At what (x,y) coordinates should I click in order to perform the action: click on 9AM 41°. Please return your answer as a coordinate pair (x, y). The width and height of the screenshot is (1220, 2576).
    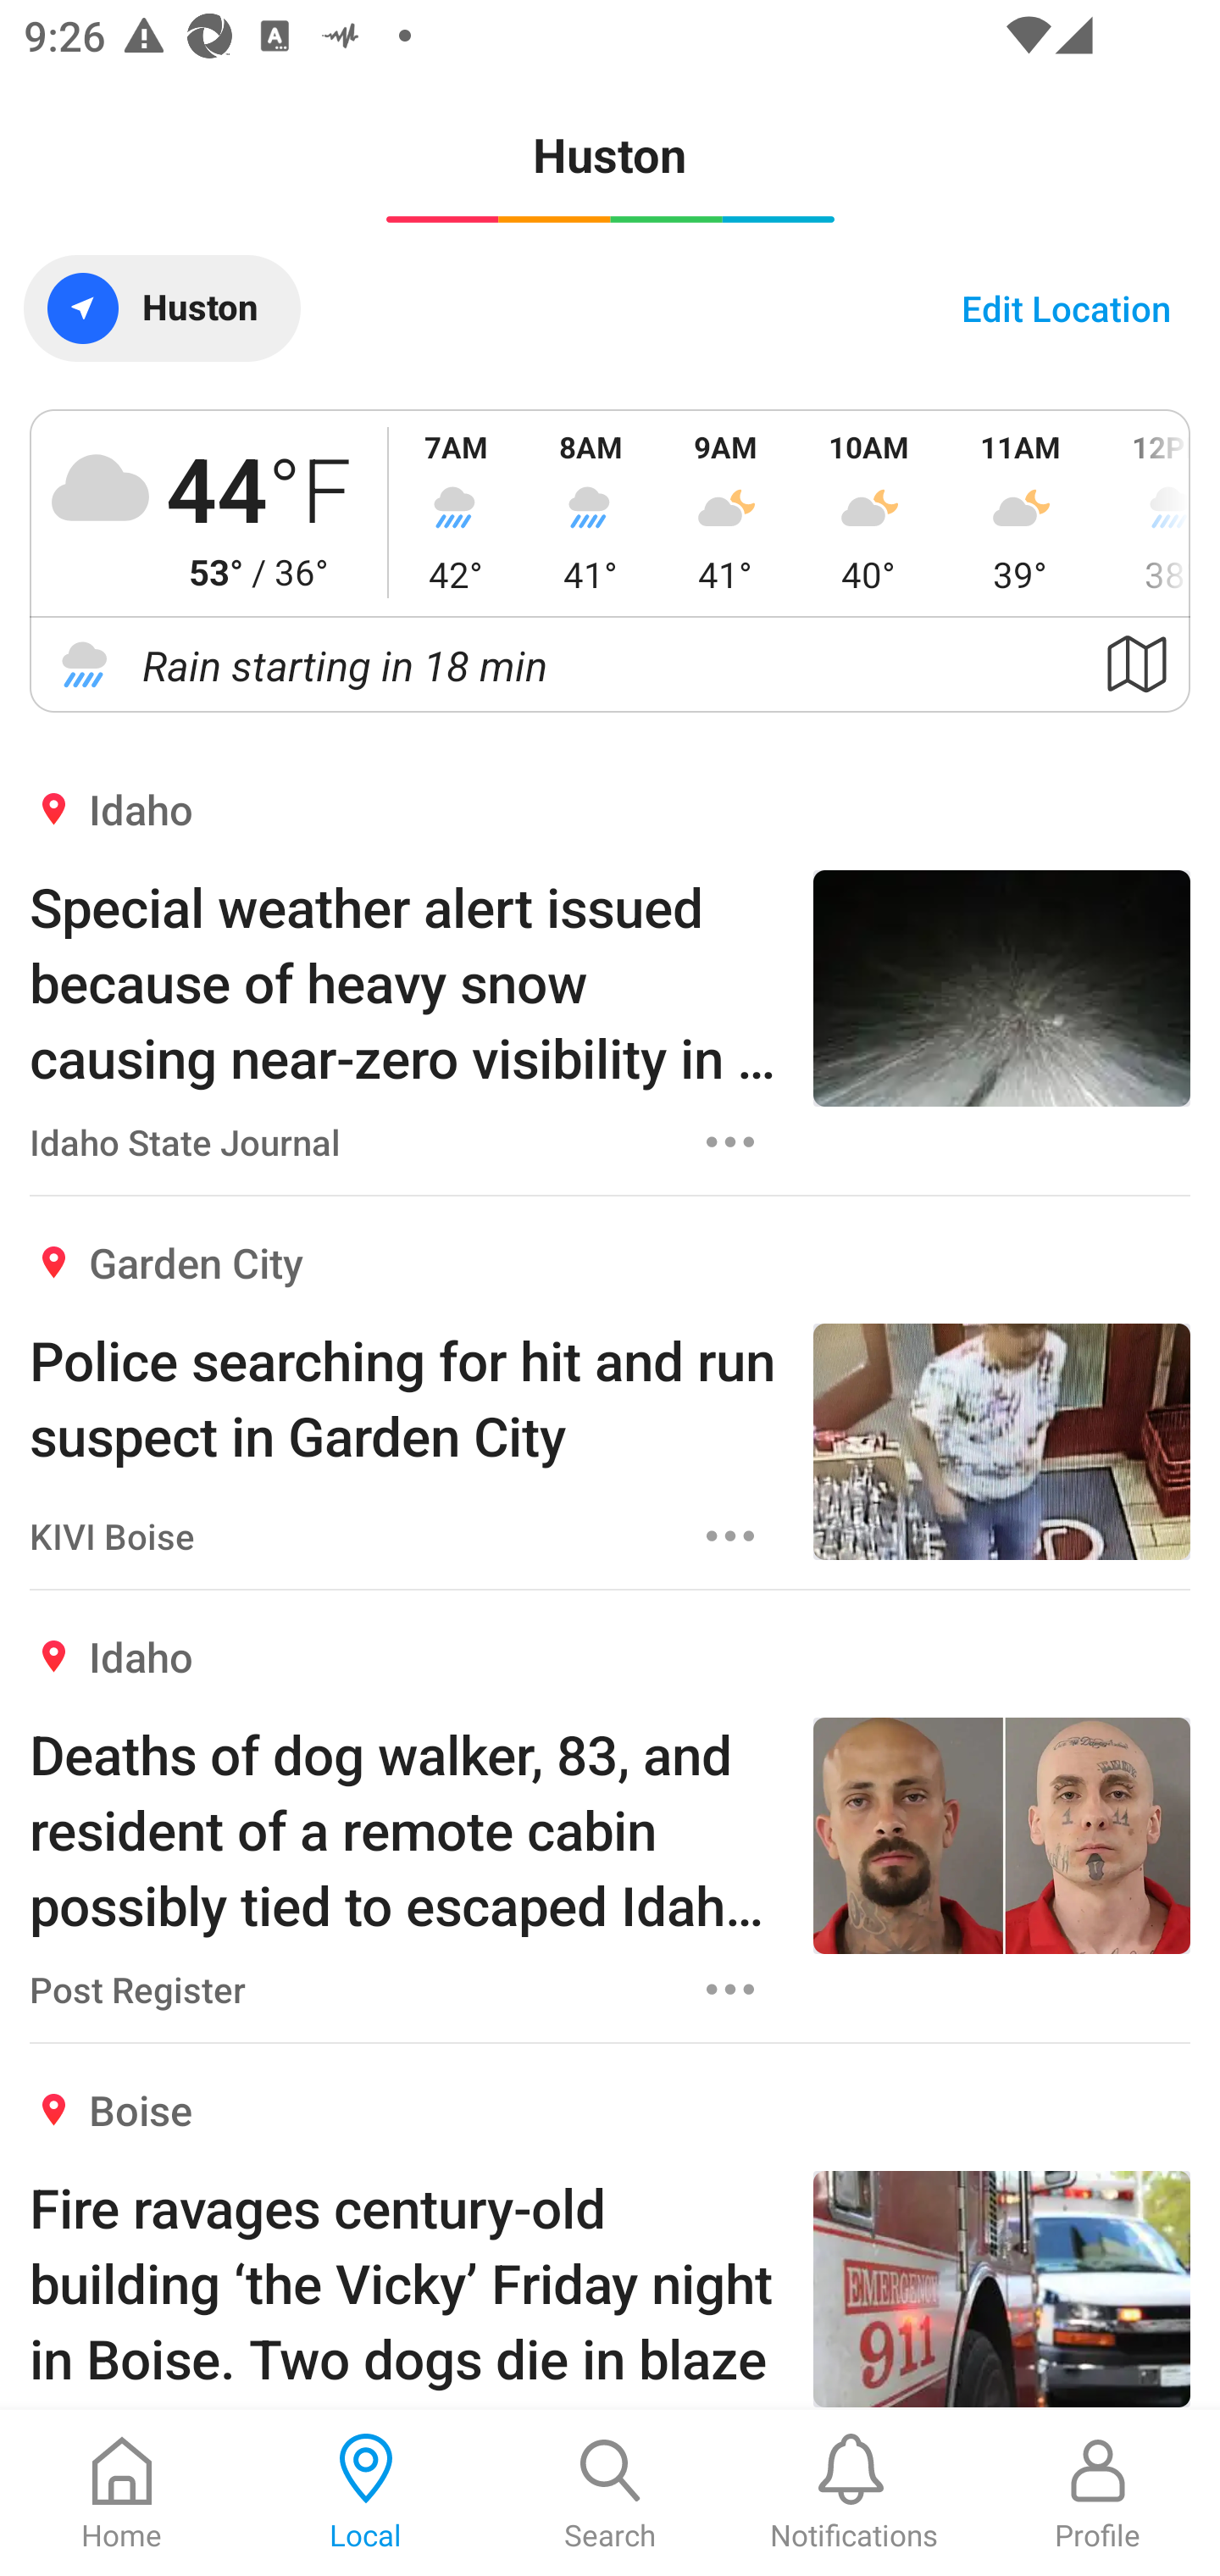
    Looking at the image, I should click on (725, 512).